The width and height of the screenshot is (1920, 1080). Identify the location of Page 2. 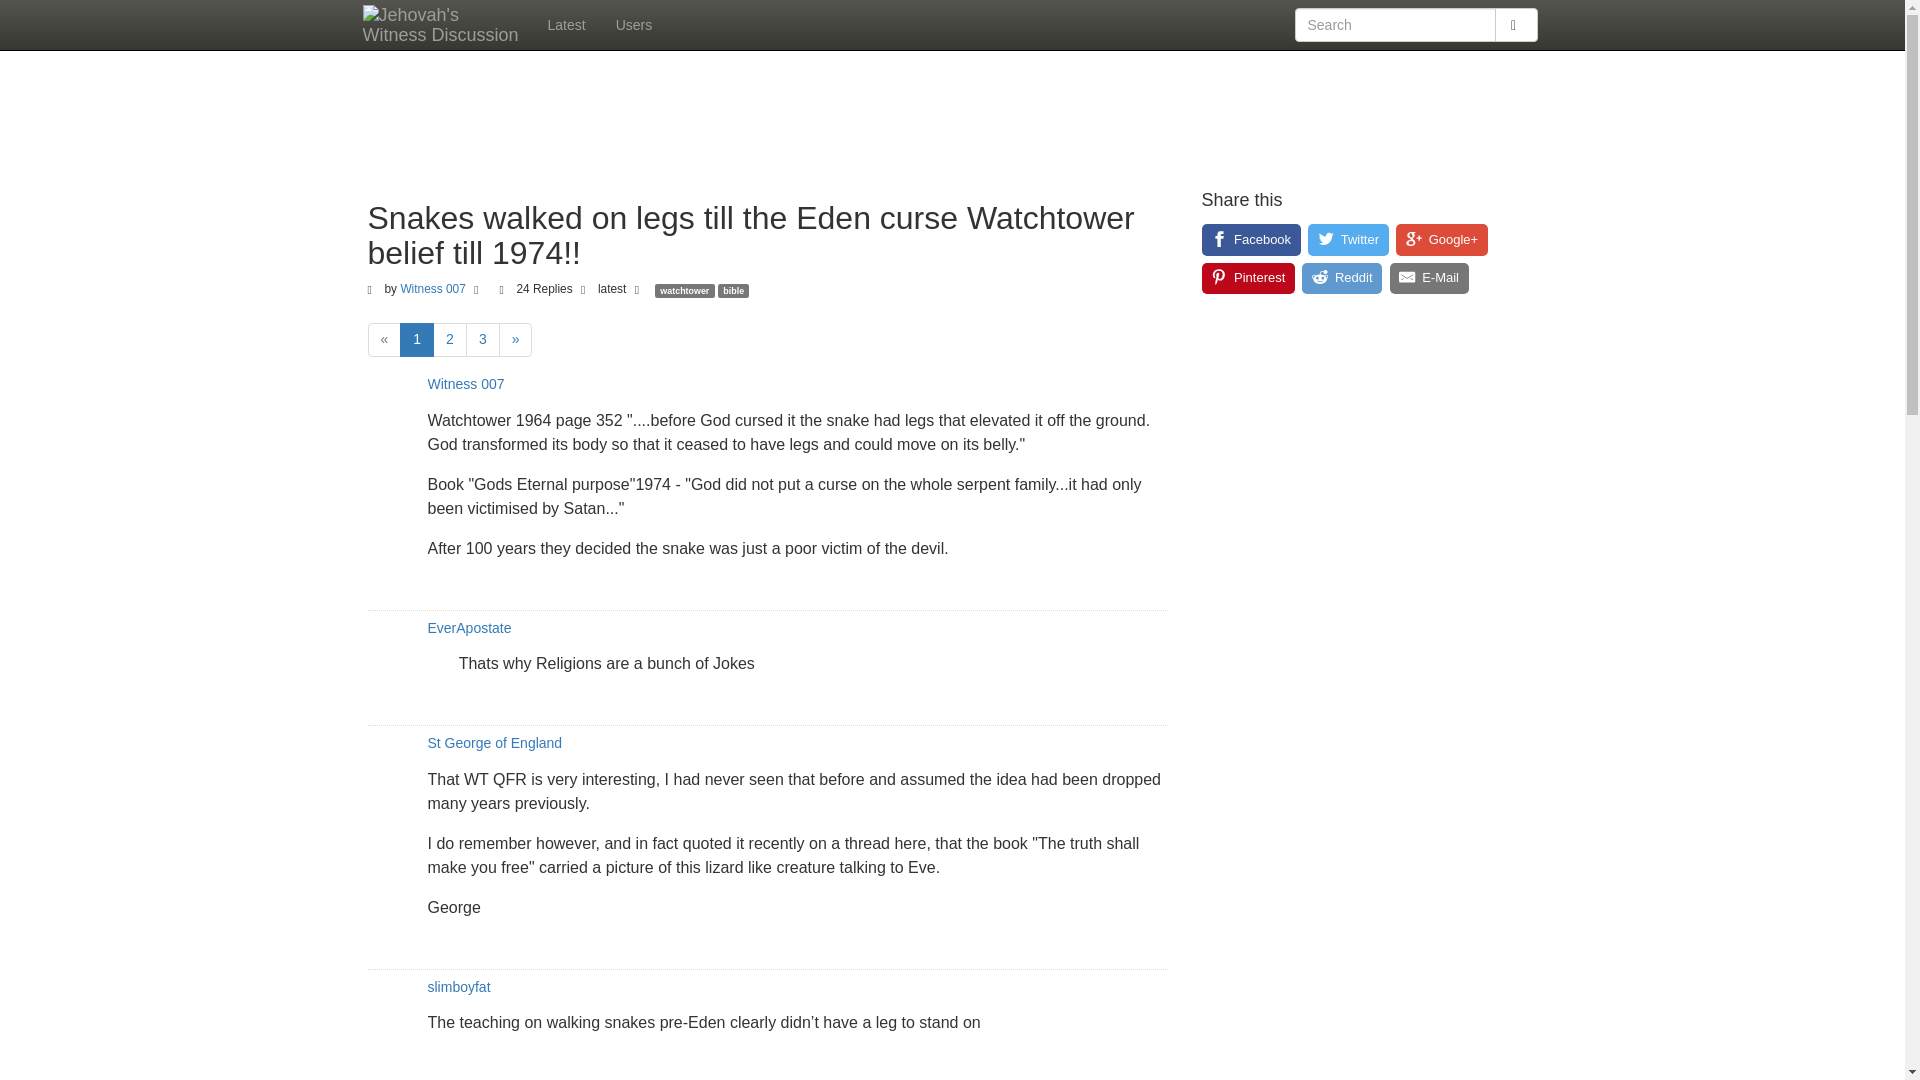
(450, 340).